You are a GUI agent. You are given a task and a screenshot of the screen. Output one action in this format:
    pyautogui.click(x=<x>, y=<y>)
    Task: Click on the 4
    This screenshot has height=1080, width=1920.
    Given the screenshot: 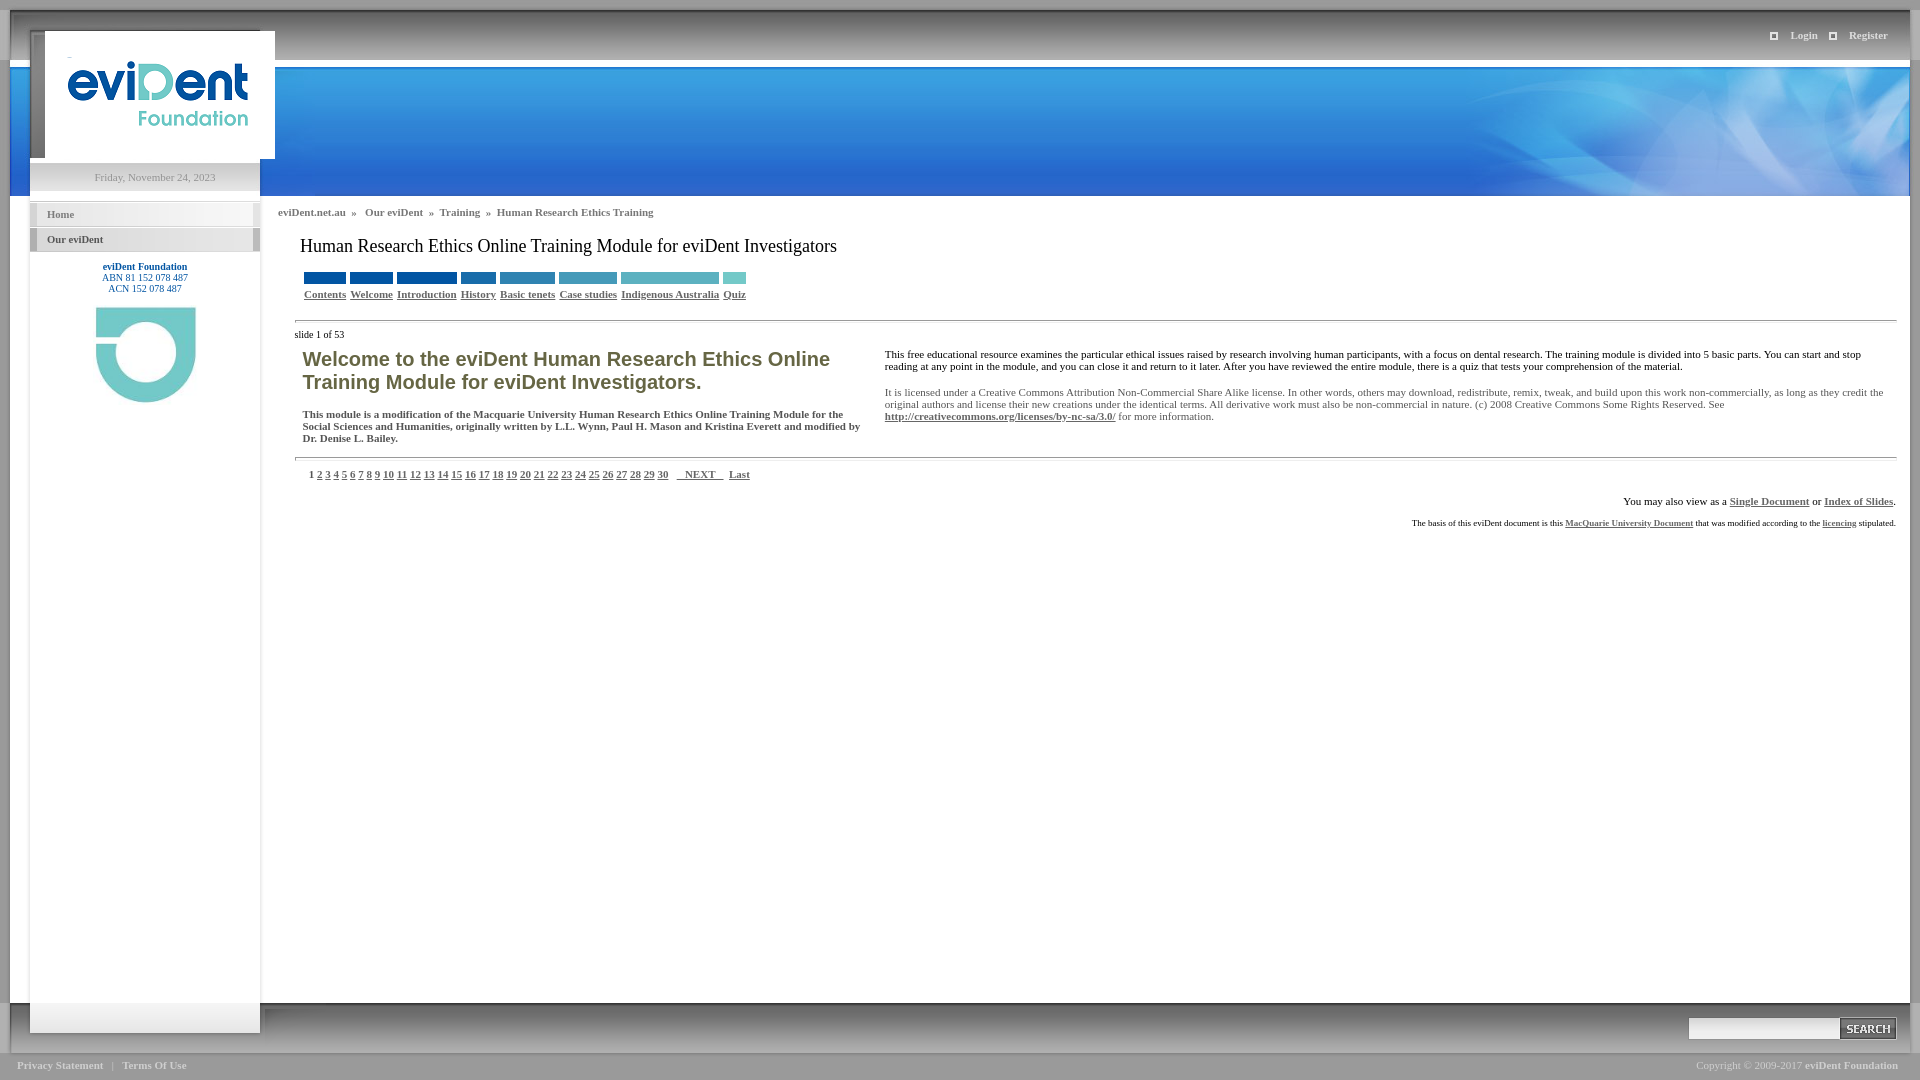 What is the action you would take?
    pyautogui.click(x=337, y=474)
    